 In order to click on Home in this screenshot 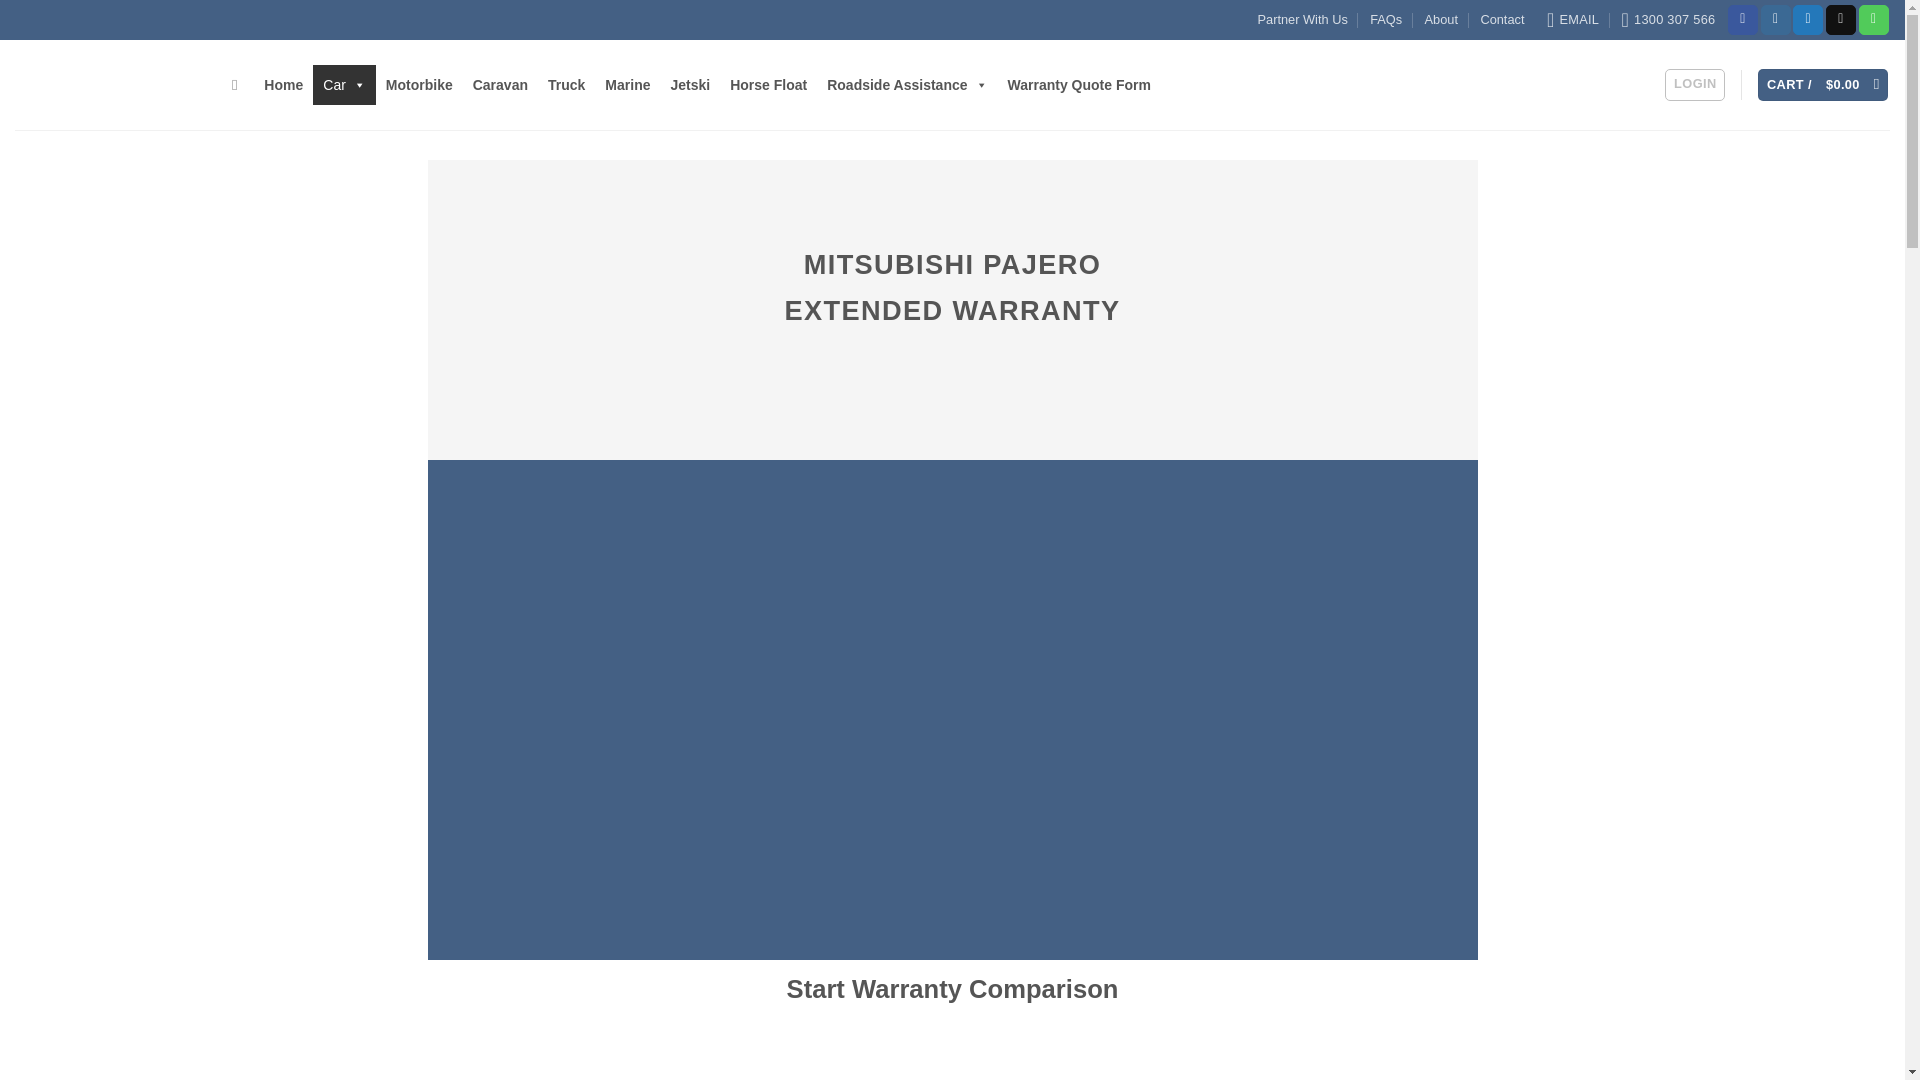, I will do `click(282, 84)`.